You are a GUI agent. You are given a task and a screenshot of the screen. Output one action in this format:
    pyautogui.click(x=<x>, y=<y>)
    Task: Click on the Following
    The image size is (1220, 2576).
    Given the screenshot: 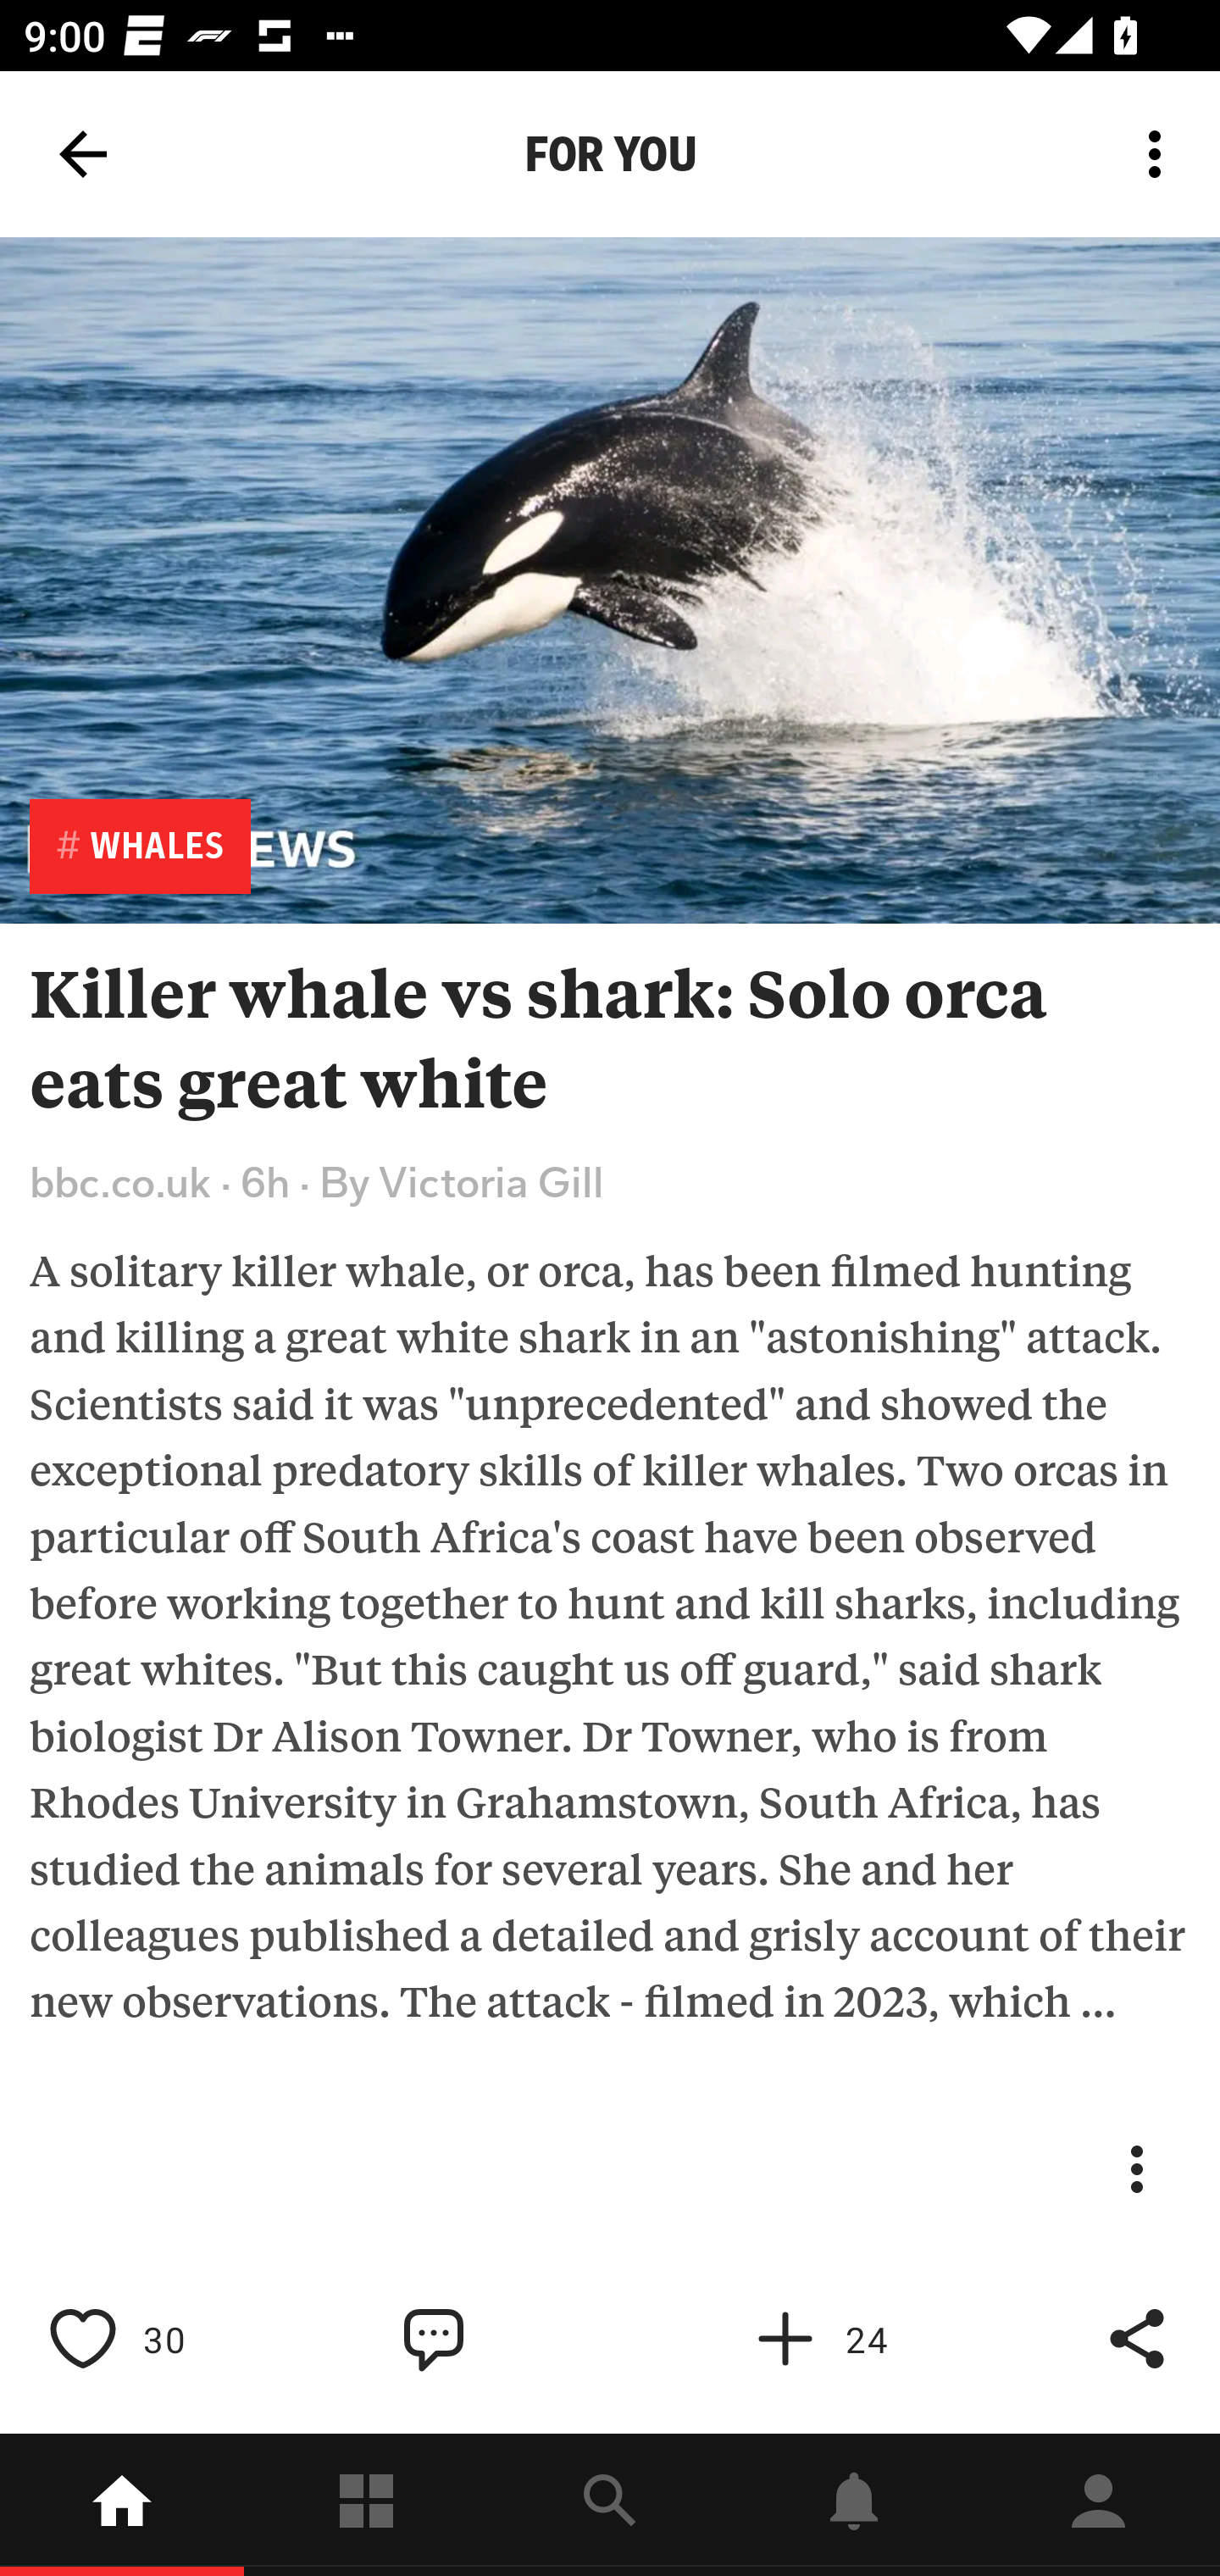 What is the action you would take?
    pyautogui.click(x=366, y=2505)
    